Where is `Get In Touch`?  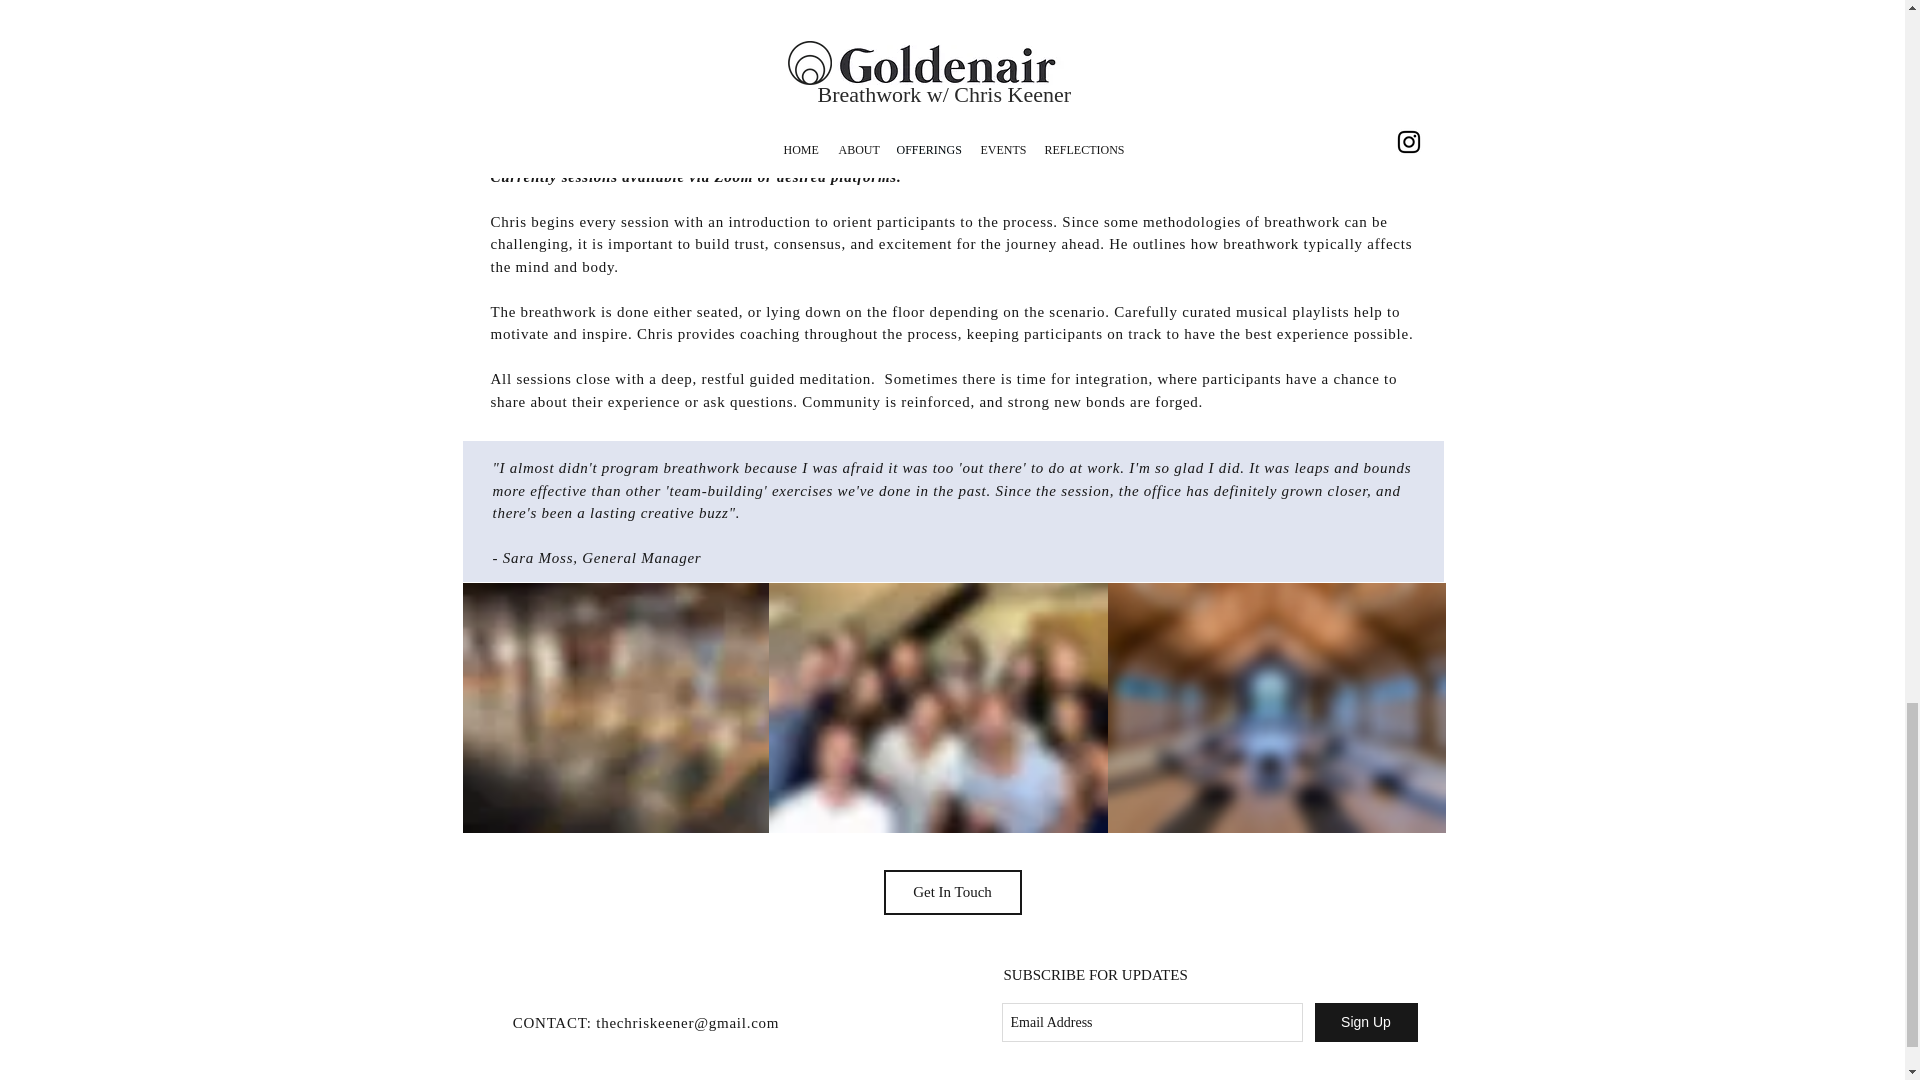
Get In Touch is located at coordinates (952, 892).